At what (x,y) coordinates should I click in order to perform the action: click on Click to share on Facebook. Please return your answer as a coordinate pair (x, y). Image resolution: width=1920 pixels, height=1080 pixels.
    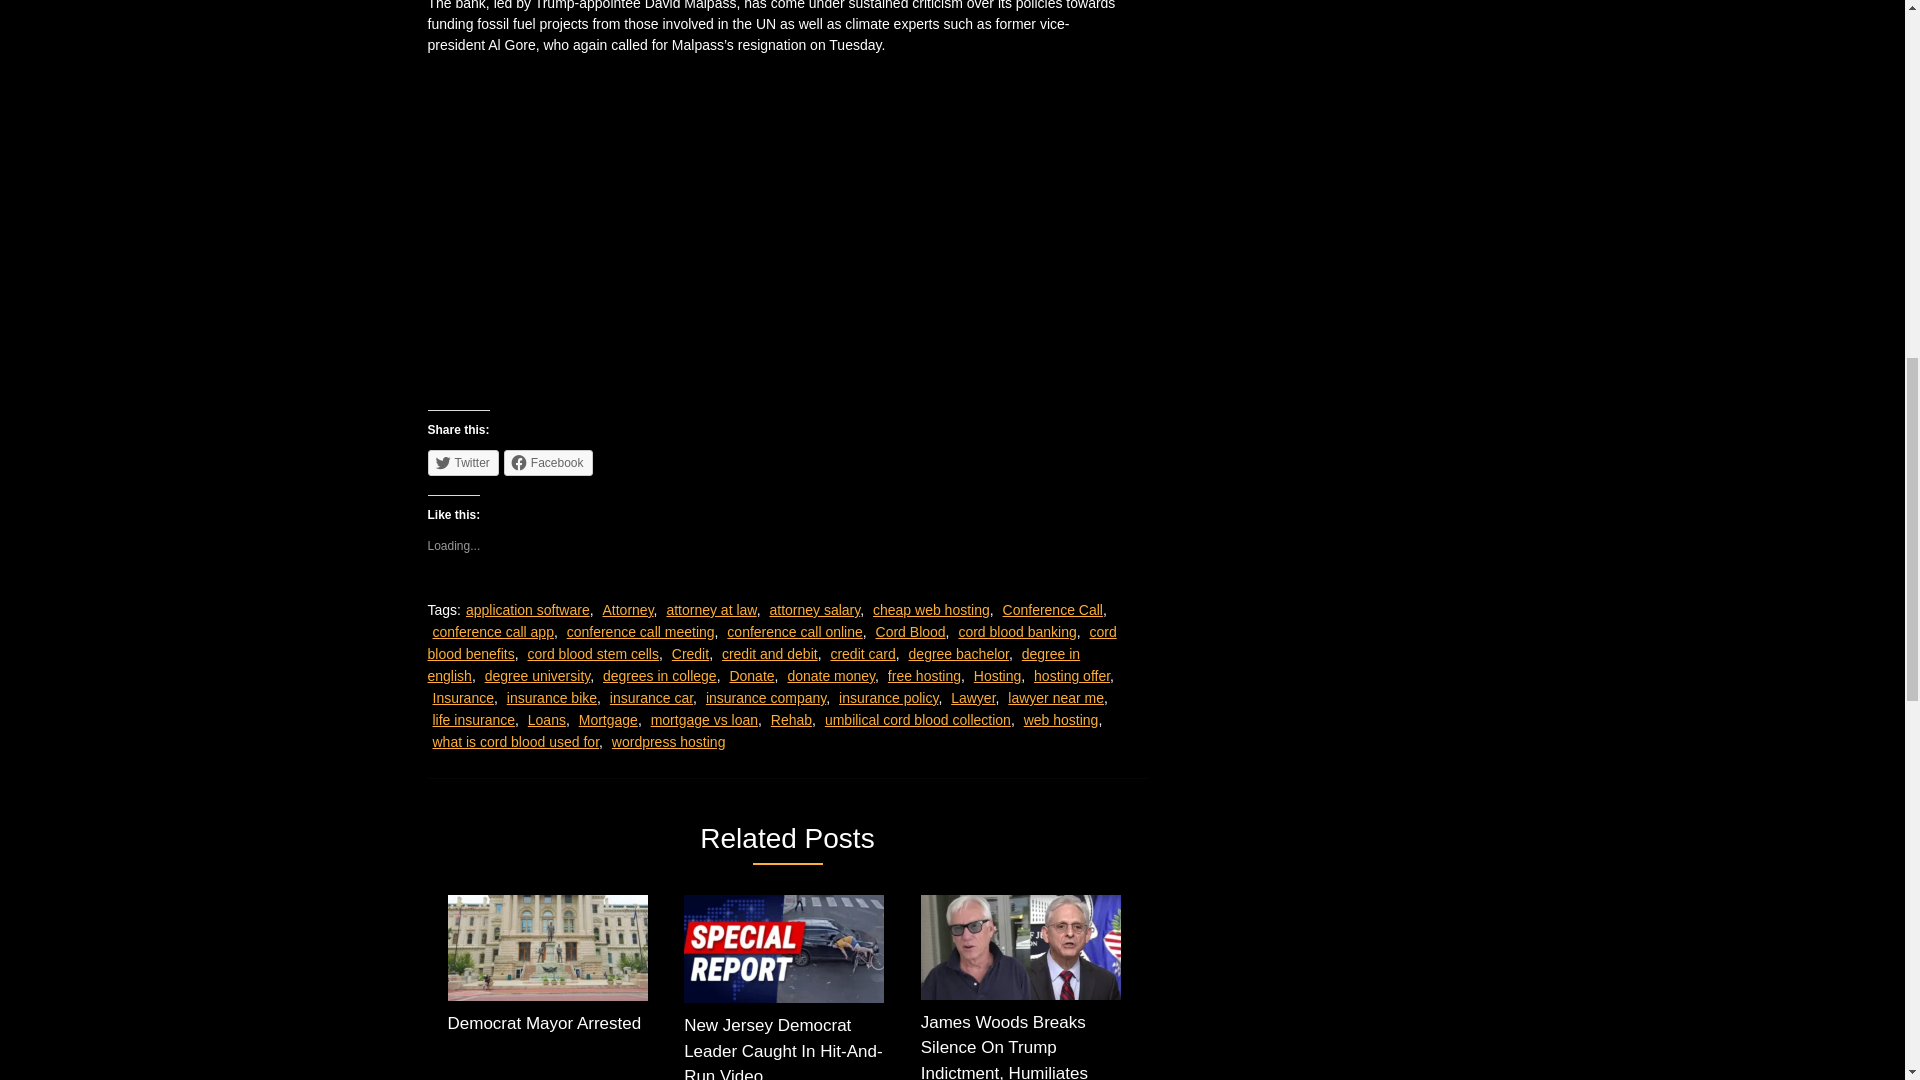
    Looking at the image, I should click on (548, 463).